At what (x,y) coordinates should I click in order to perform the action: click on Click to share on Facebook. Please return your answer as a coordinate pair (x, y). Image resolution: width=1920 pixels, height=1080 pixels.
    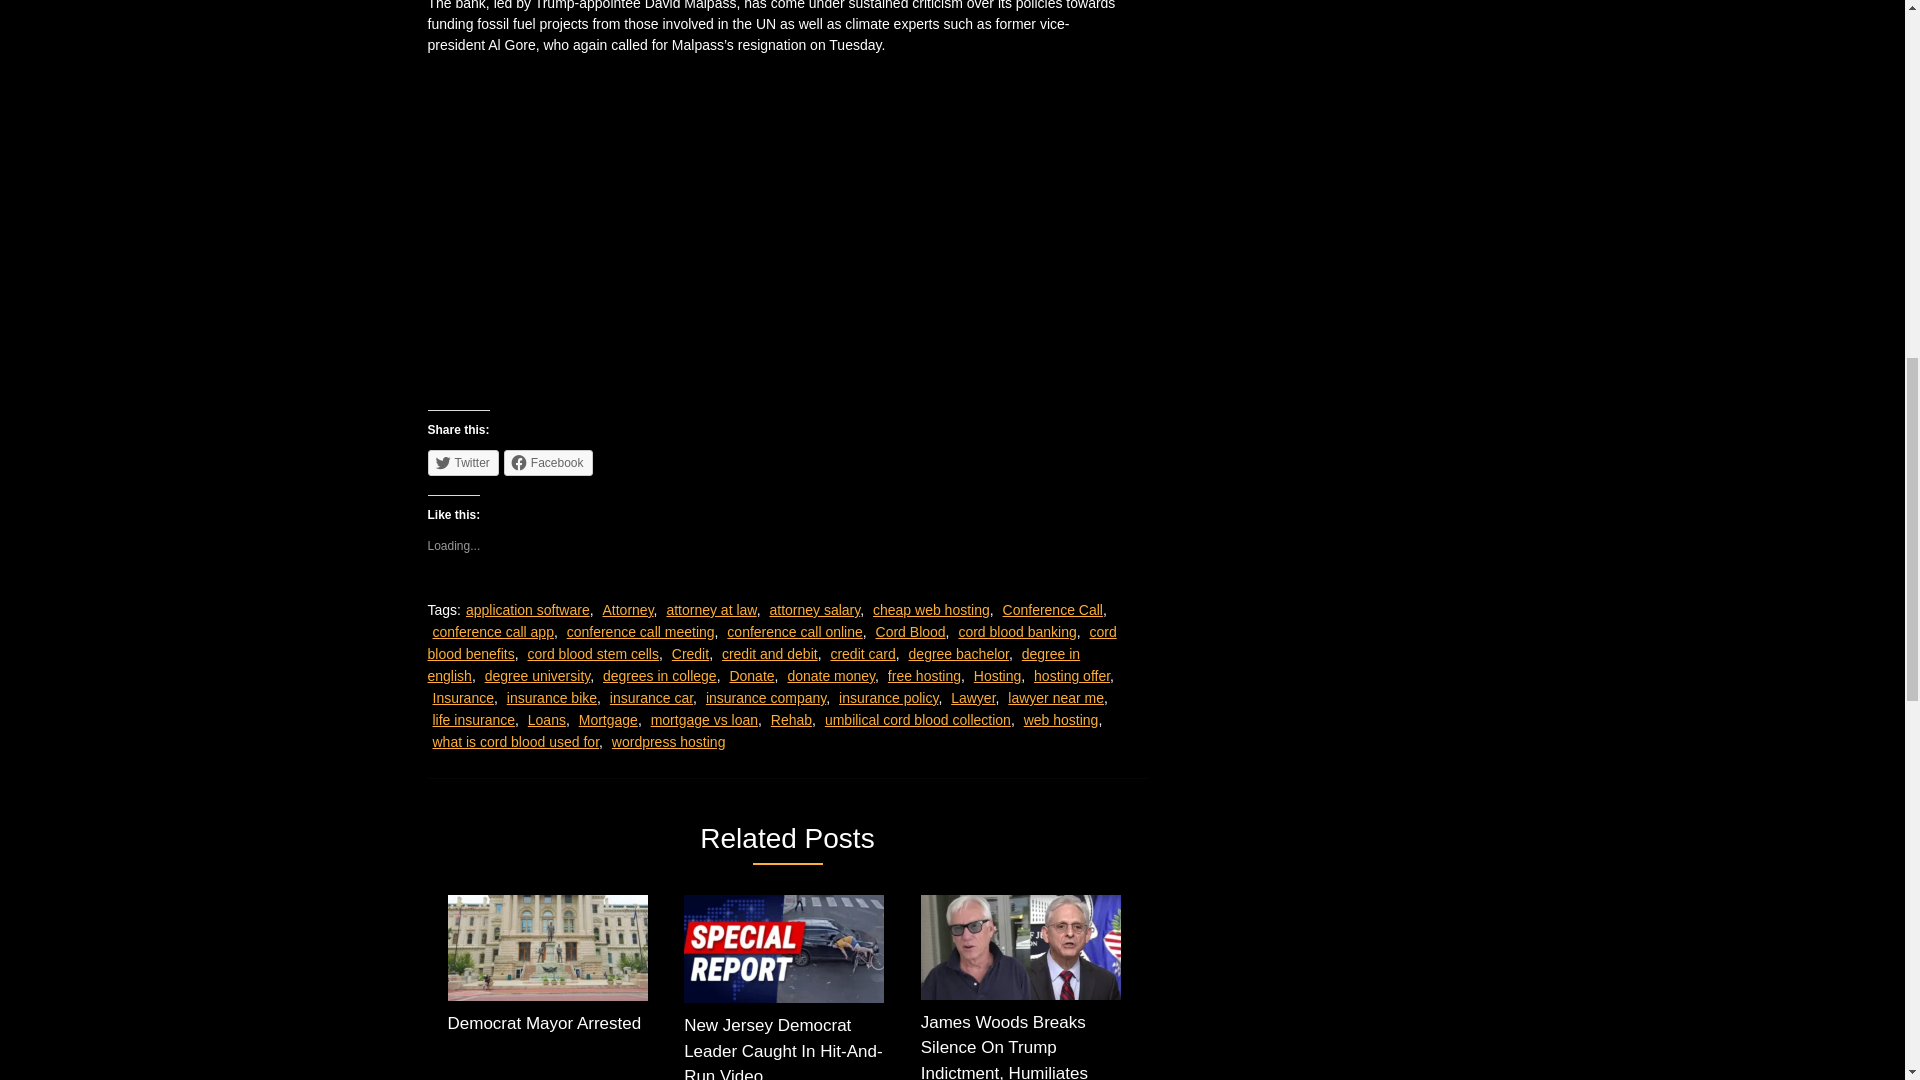
    Looking at the image, I should click on (548, 463).